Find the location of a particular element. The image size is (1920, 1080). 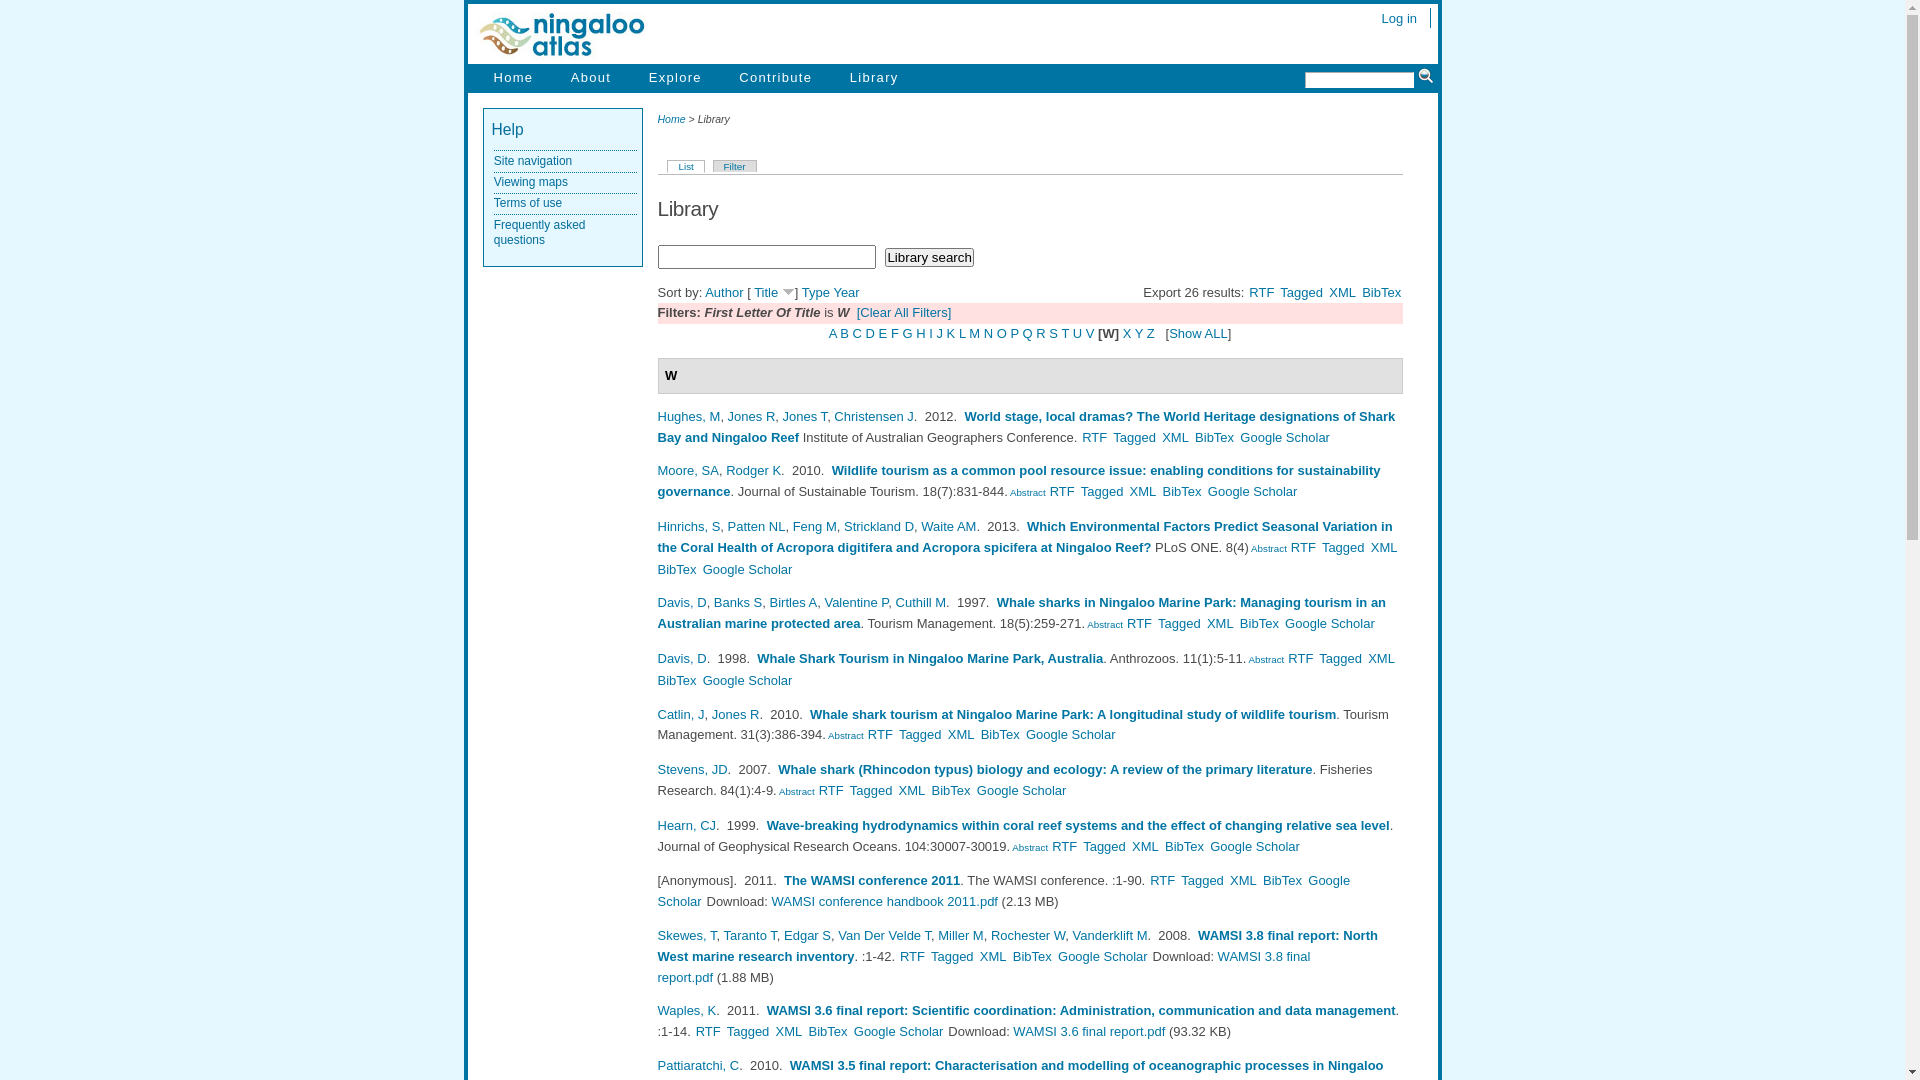

XML is located at coordinates (1342, 292).